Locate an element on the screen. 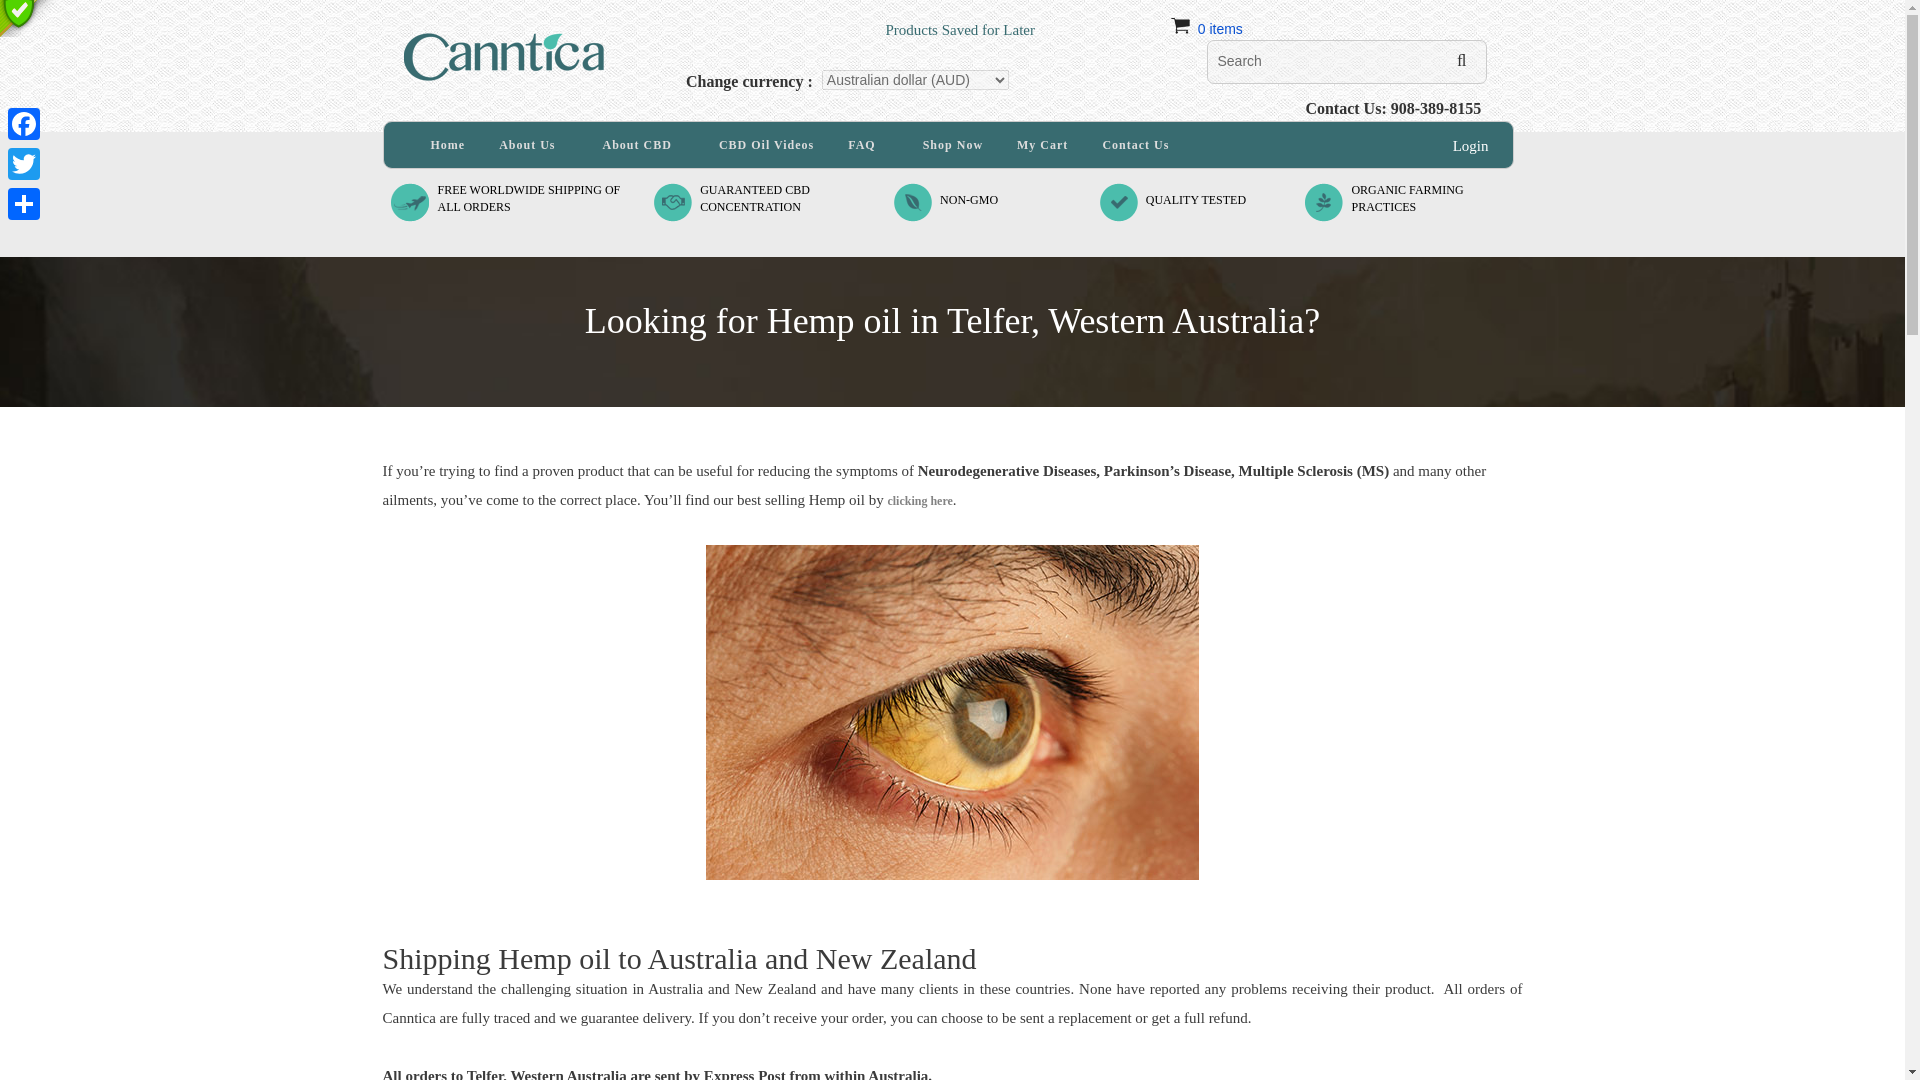  View your shopping cart is located at coordinates (854, 19).